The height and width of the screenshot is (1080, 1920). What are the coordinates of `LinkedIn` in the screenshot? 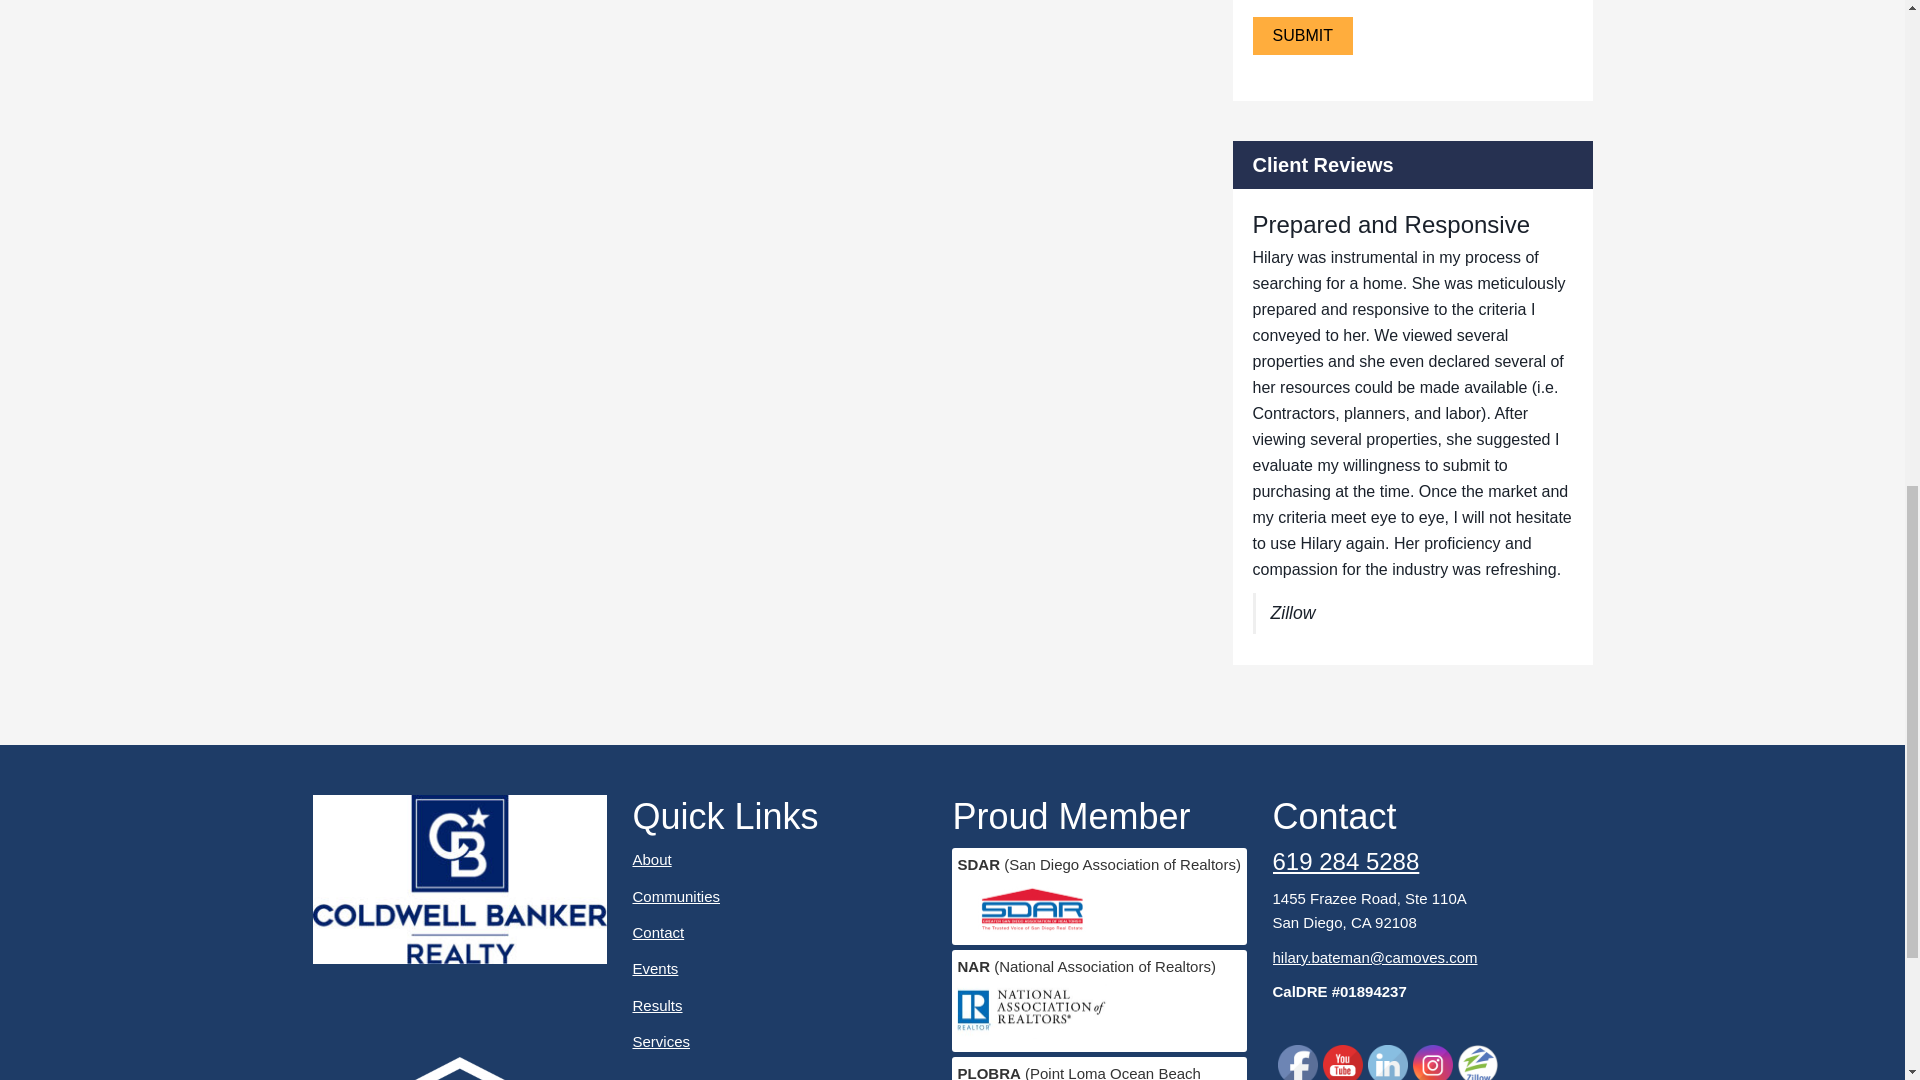 It's located at (1387, 1062).